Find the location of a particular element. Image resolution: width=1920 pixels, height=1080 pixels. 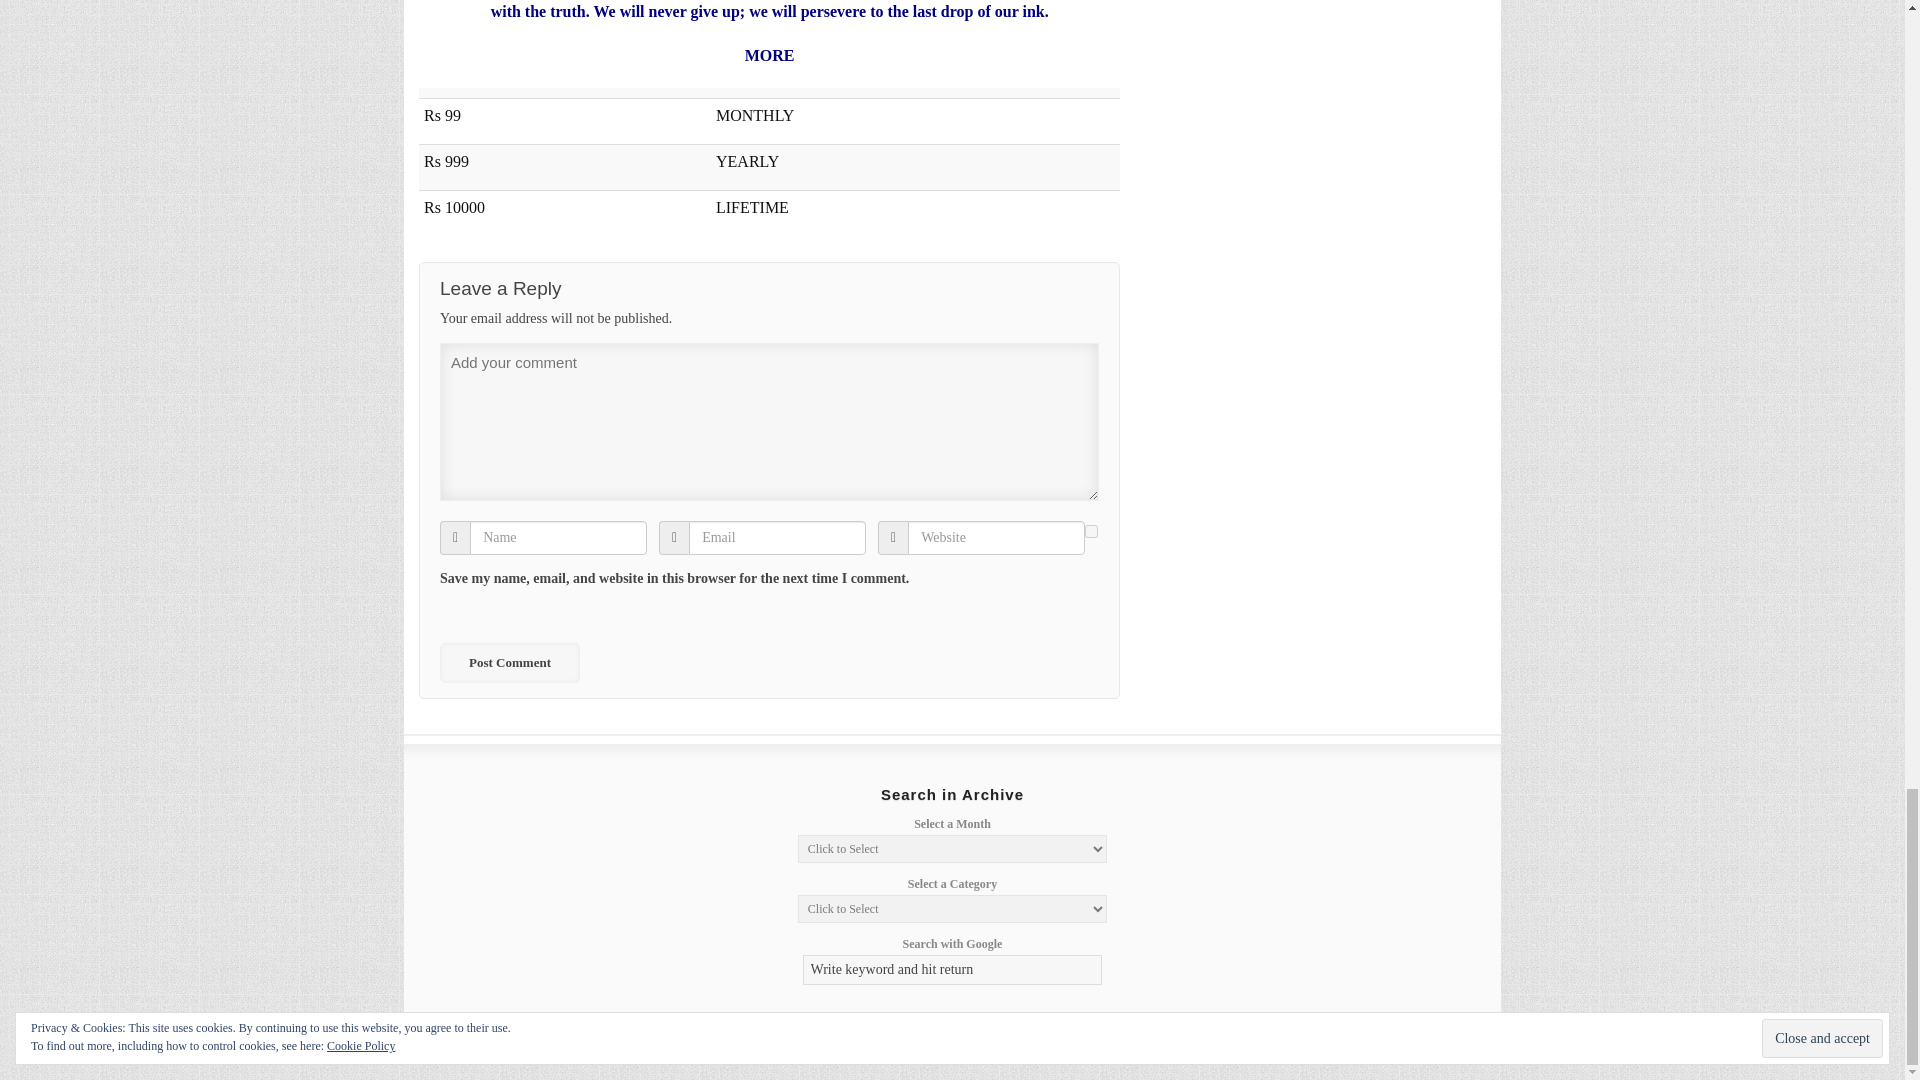

Write keyword and hit return is located at coordinates (952, 969).